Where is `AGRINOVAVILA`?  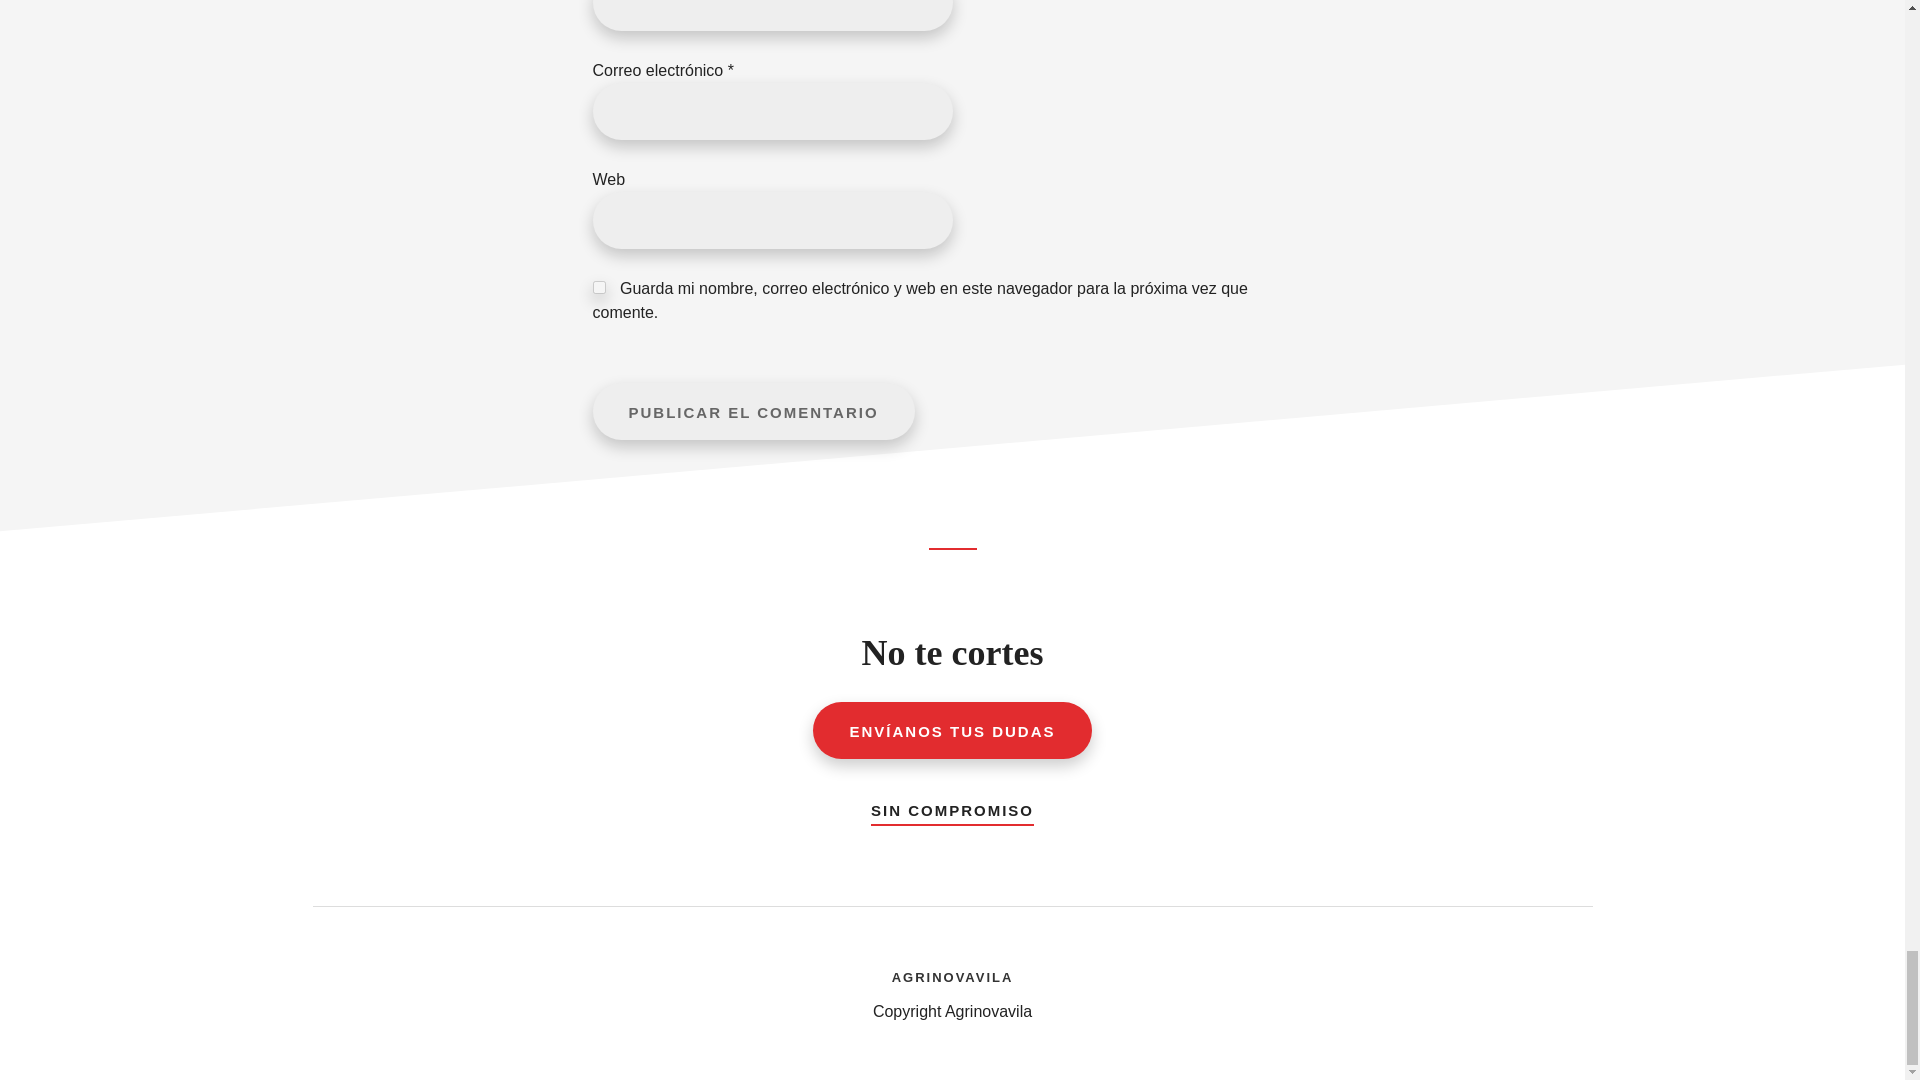 AGRINOVAVILA is located at coordinates (952, 974).